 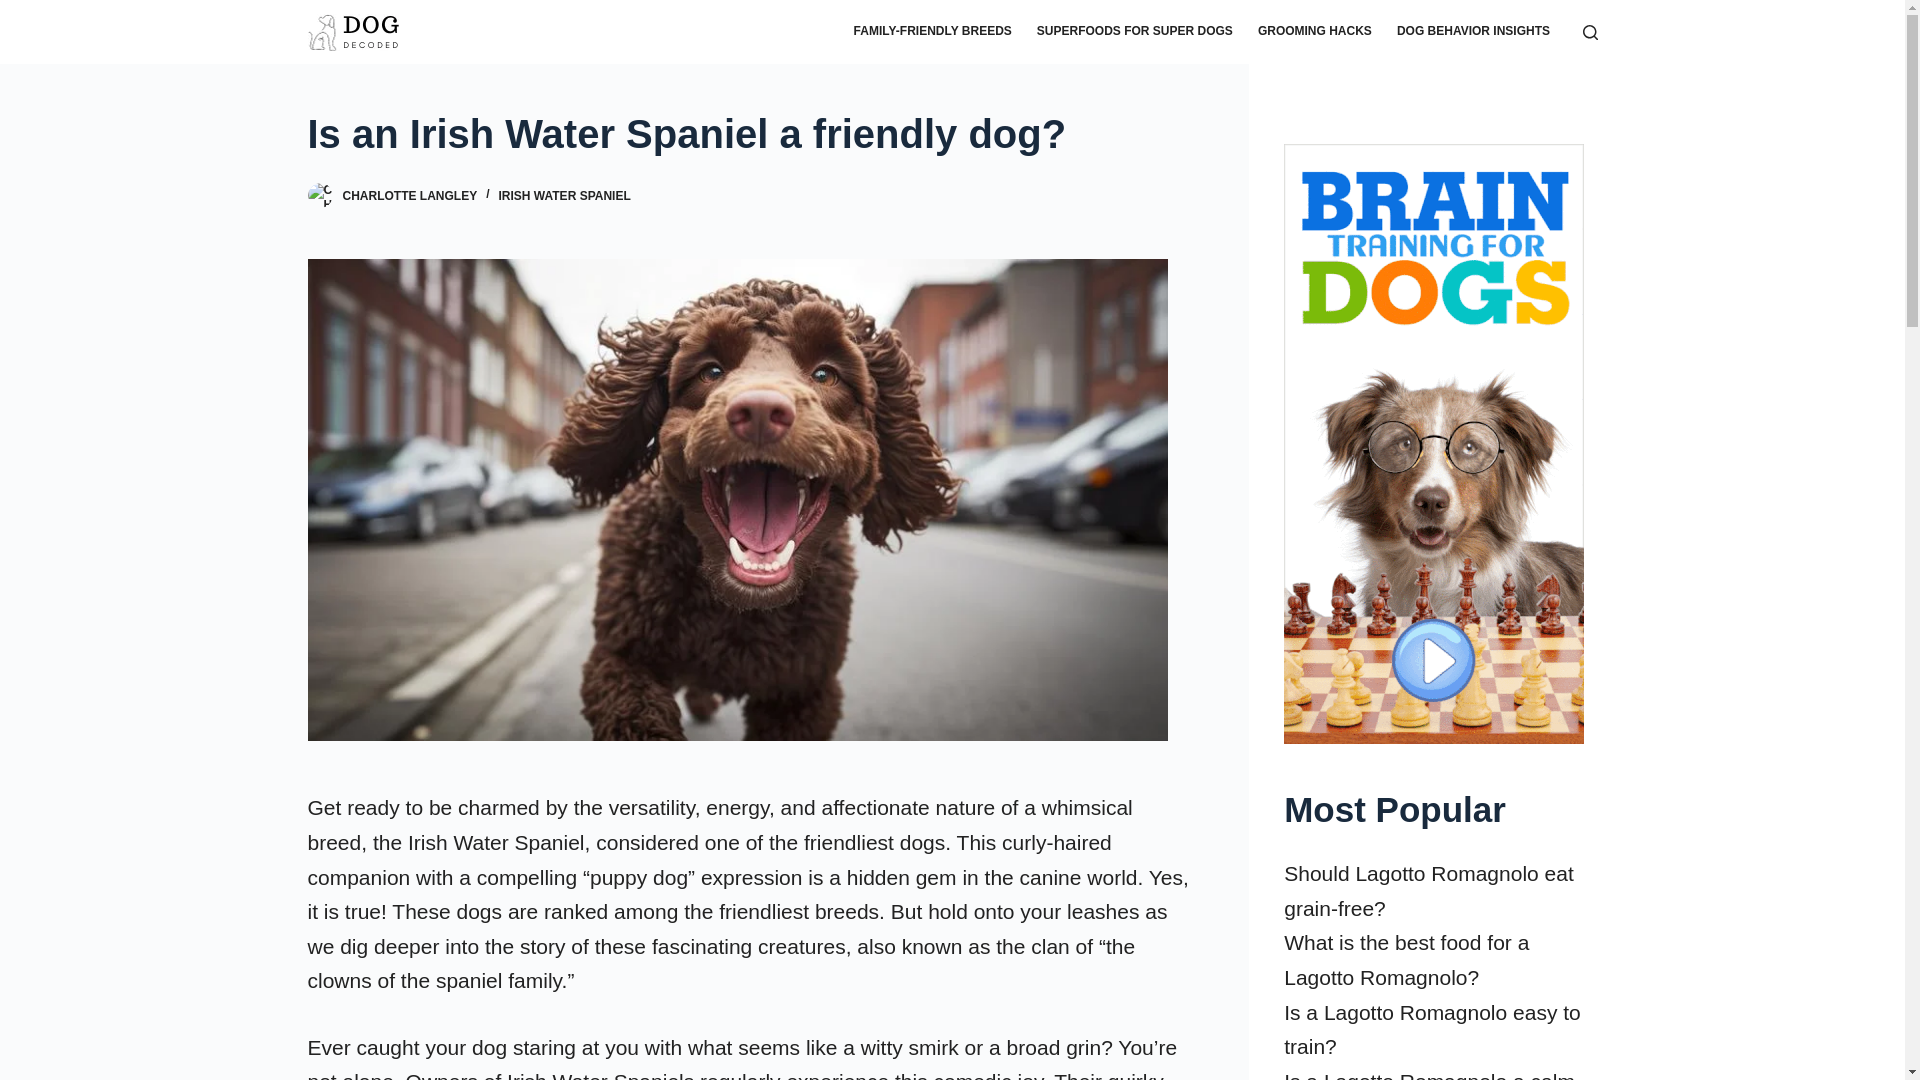 What do you see at coordinates (408, 196) in the screenshot?
I see `Posts by Charlotte Langley` at bounding box center [408, 196].